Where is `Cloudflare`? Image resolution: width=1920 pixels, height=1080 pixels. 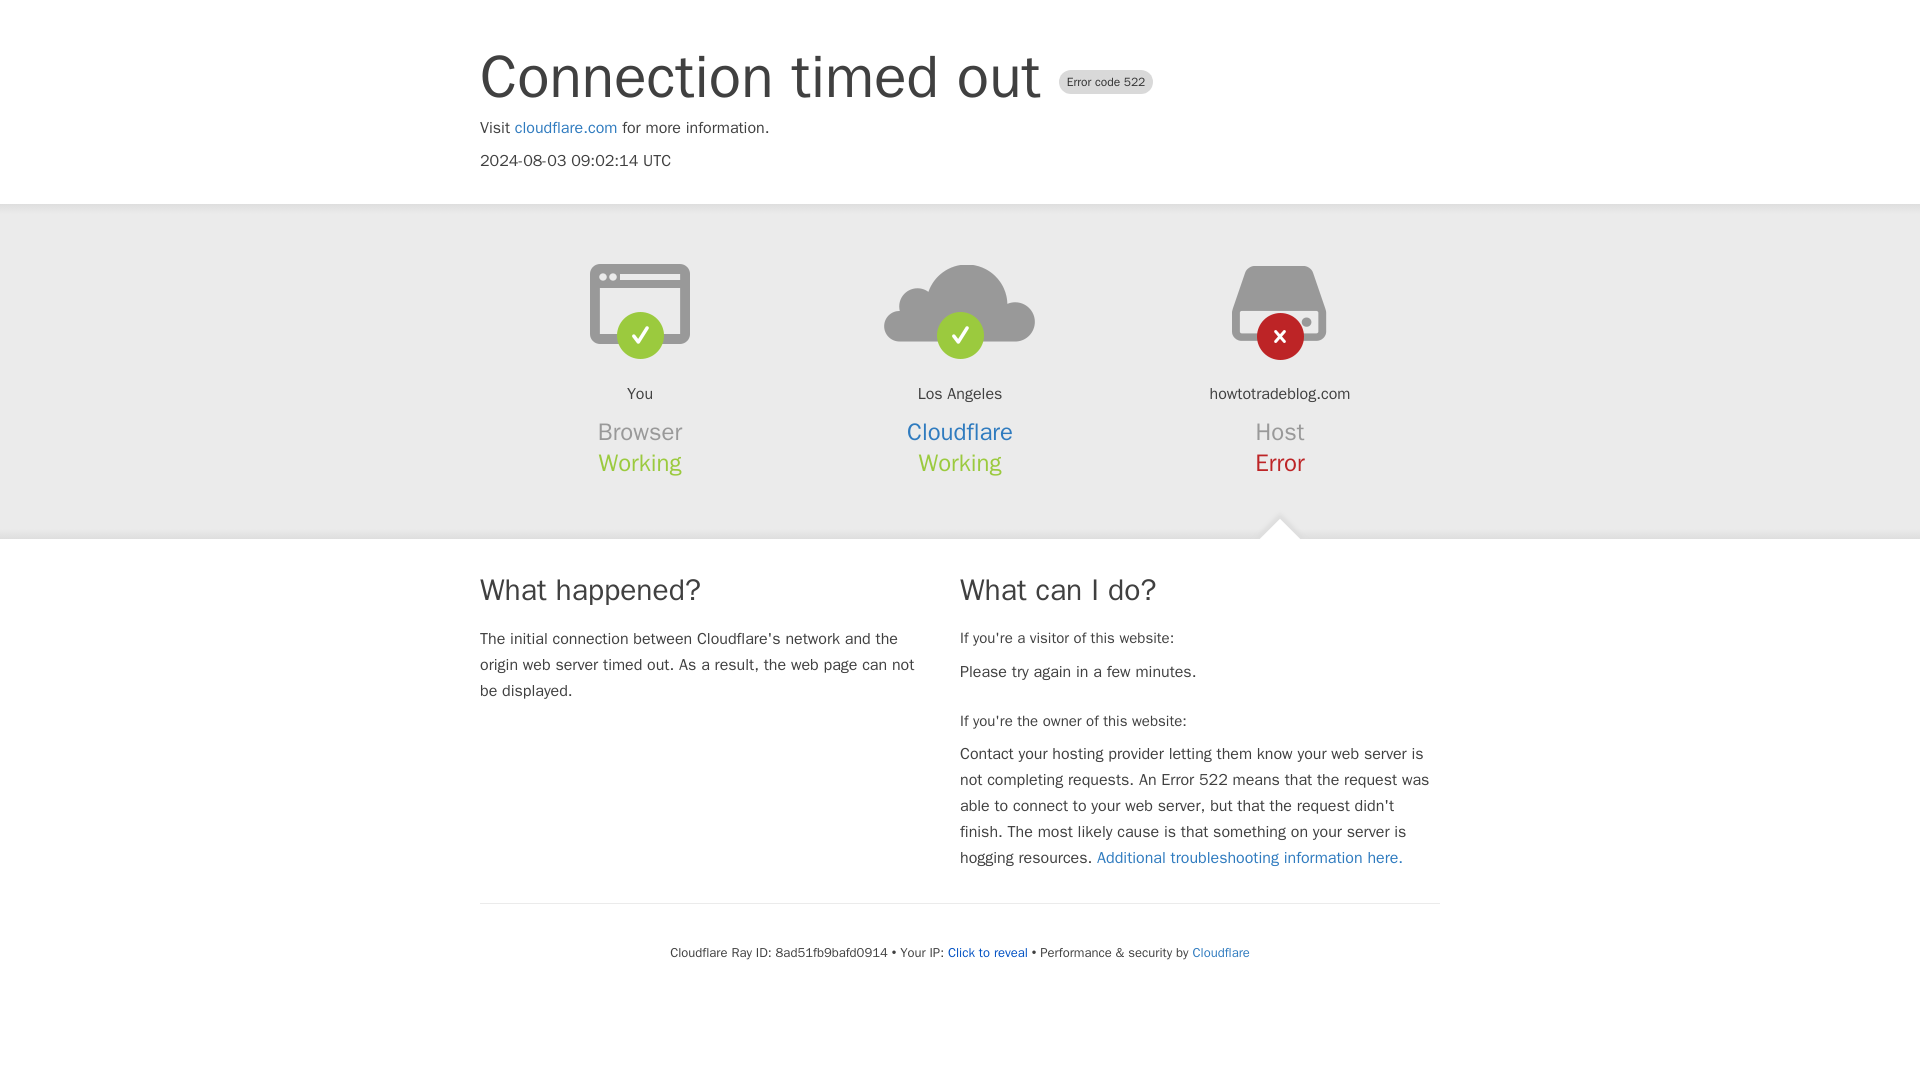
Cloudflare is located at coordinates (960, 432).